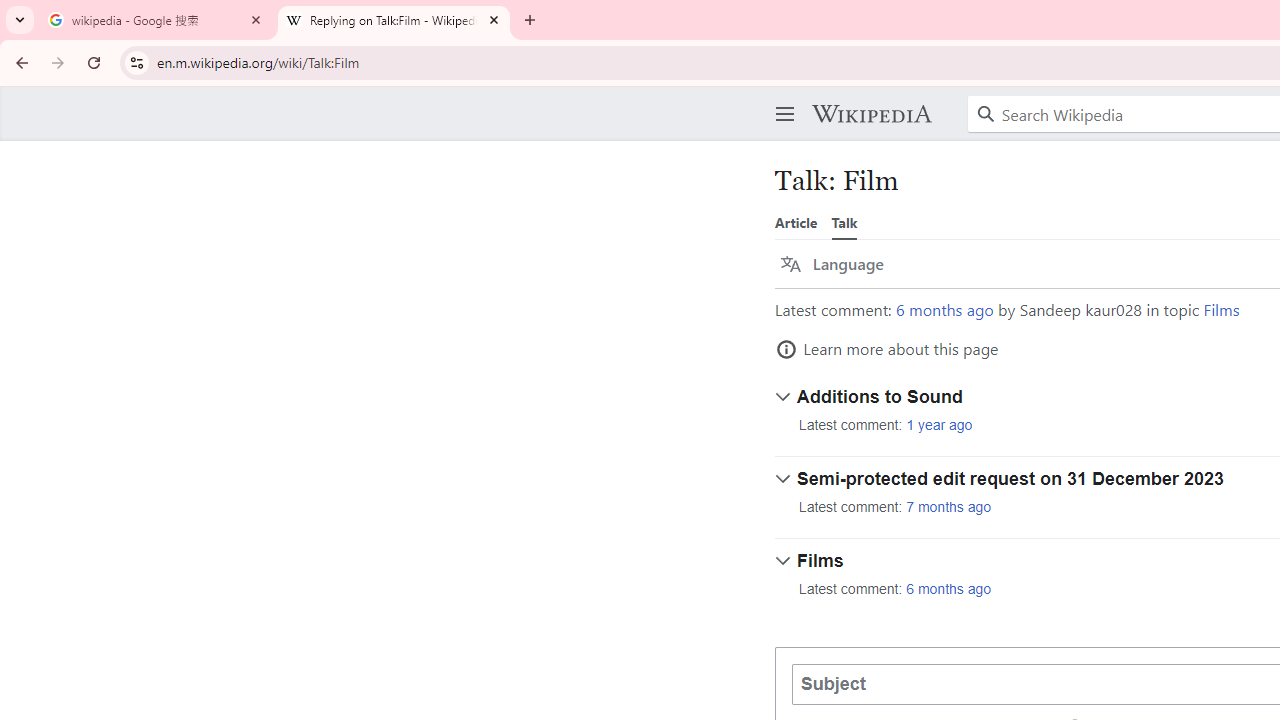 This screenshot has height=720, width=1280. I want to click on AutomationID: main-menu-input, so click(781, 98).